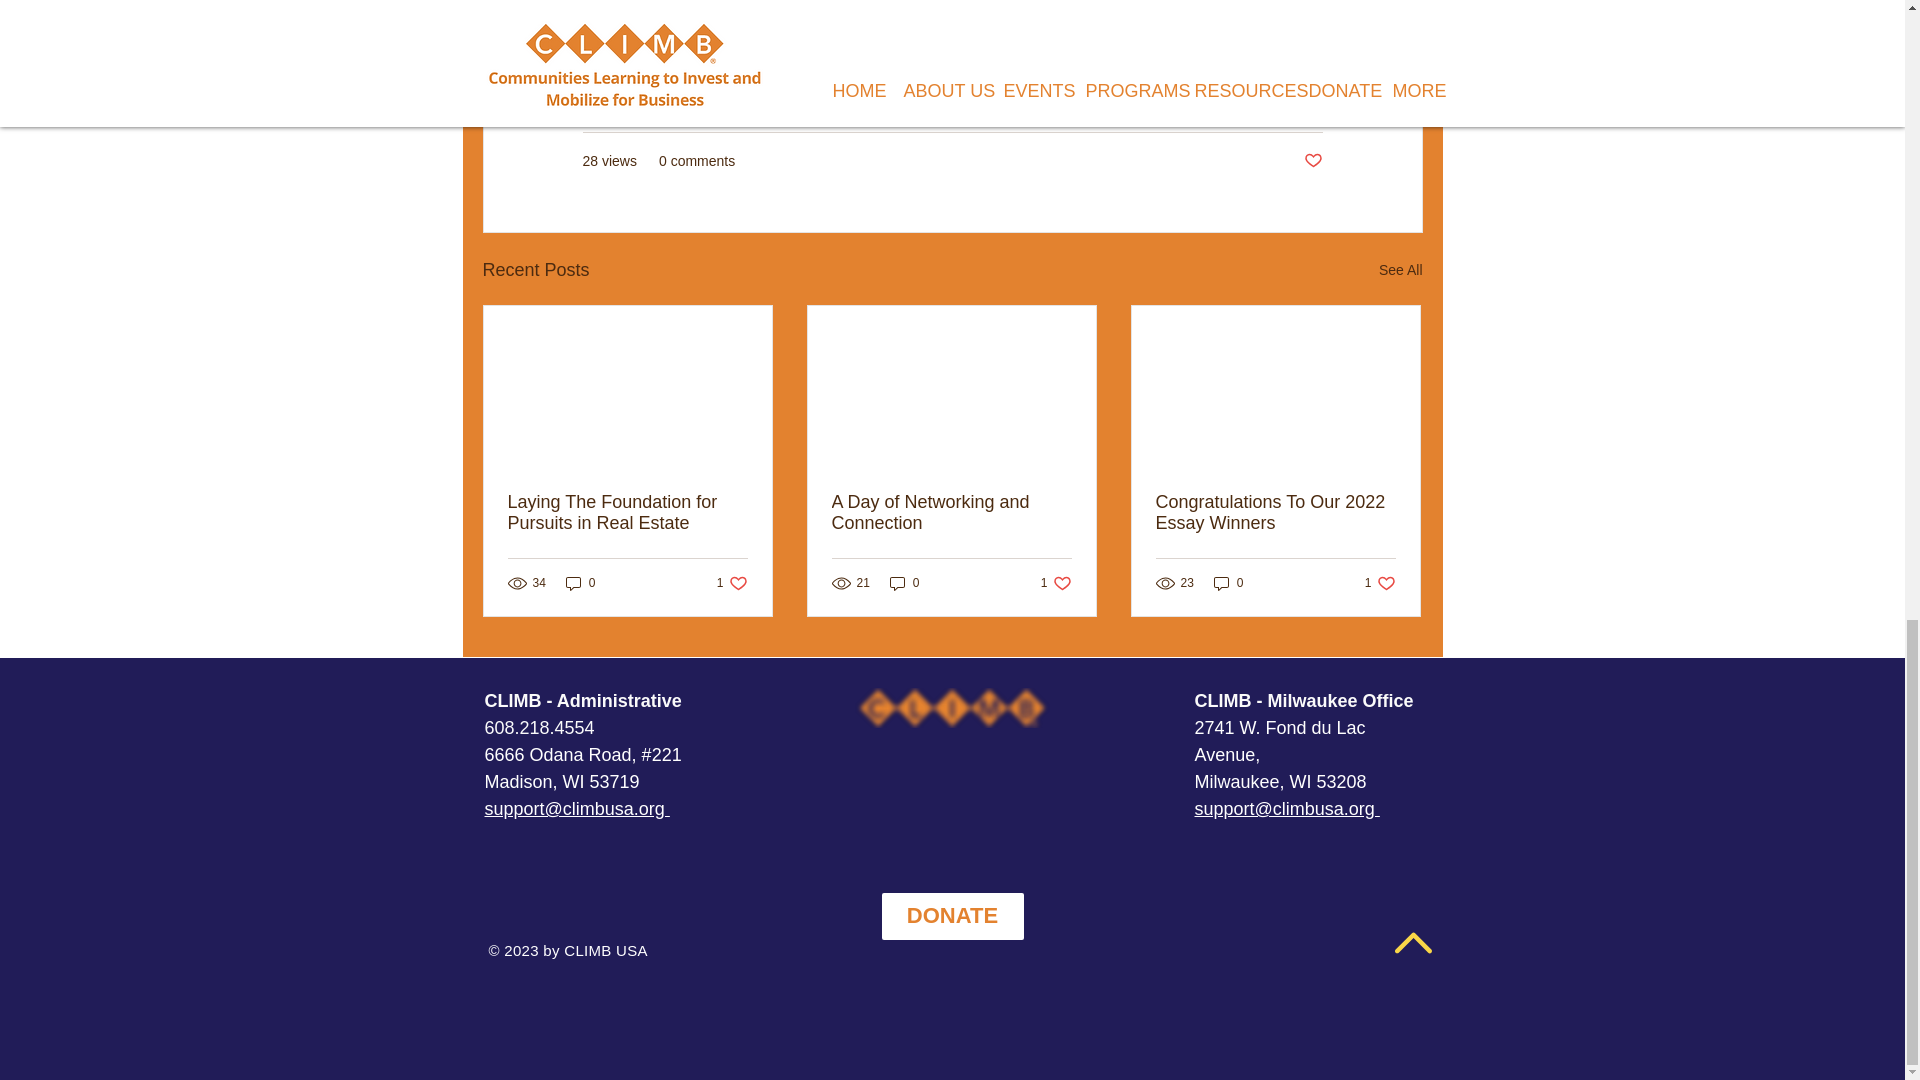 Image resolution: width=1920 pixels, height=1080 pixels. I want to click on Post not marked as liked, so click(1312, 161).